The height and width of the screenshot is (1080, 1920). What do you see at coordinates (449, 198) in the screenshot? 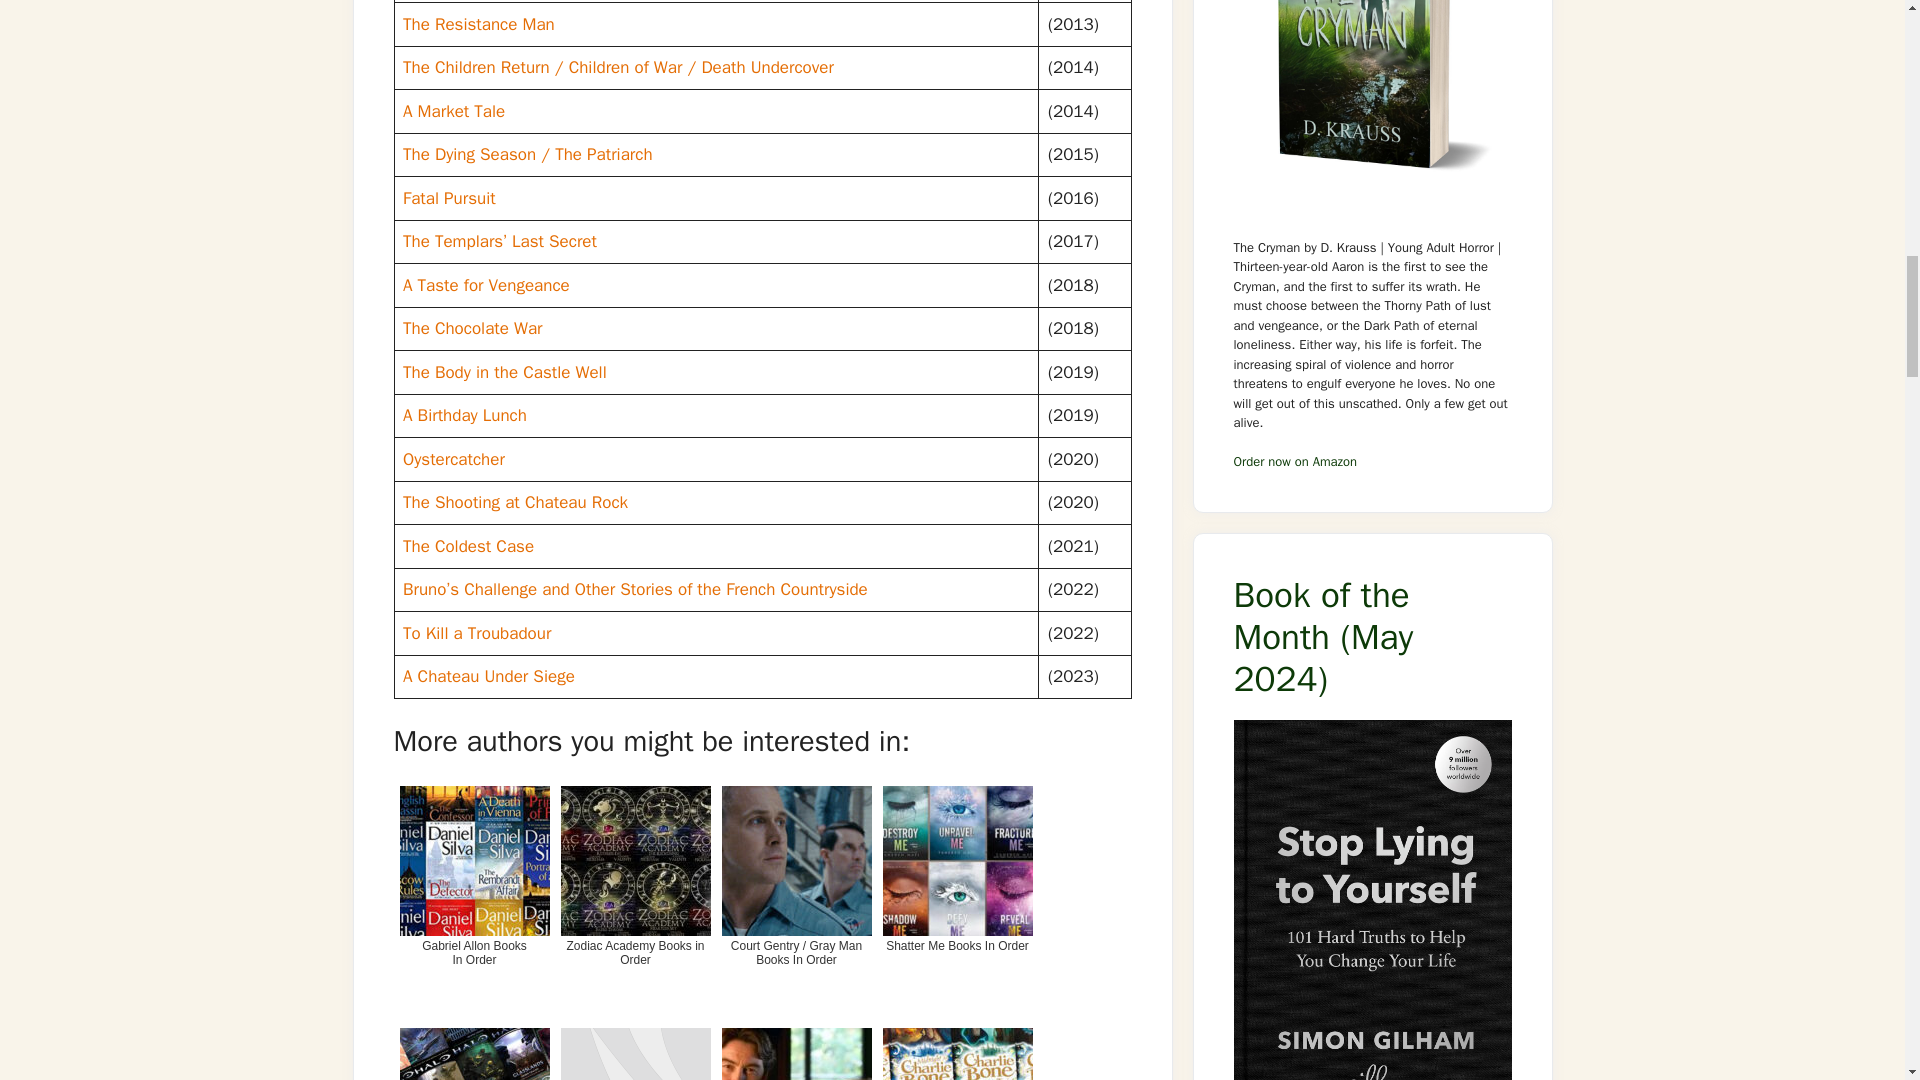
I see `Fatal Pursuit` at bounding box center [449, 198].